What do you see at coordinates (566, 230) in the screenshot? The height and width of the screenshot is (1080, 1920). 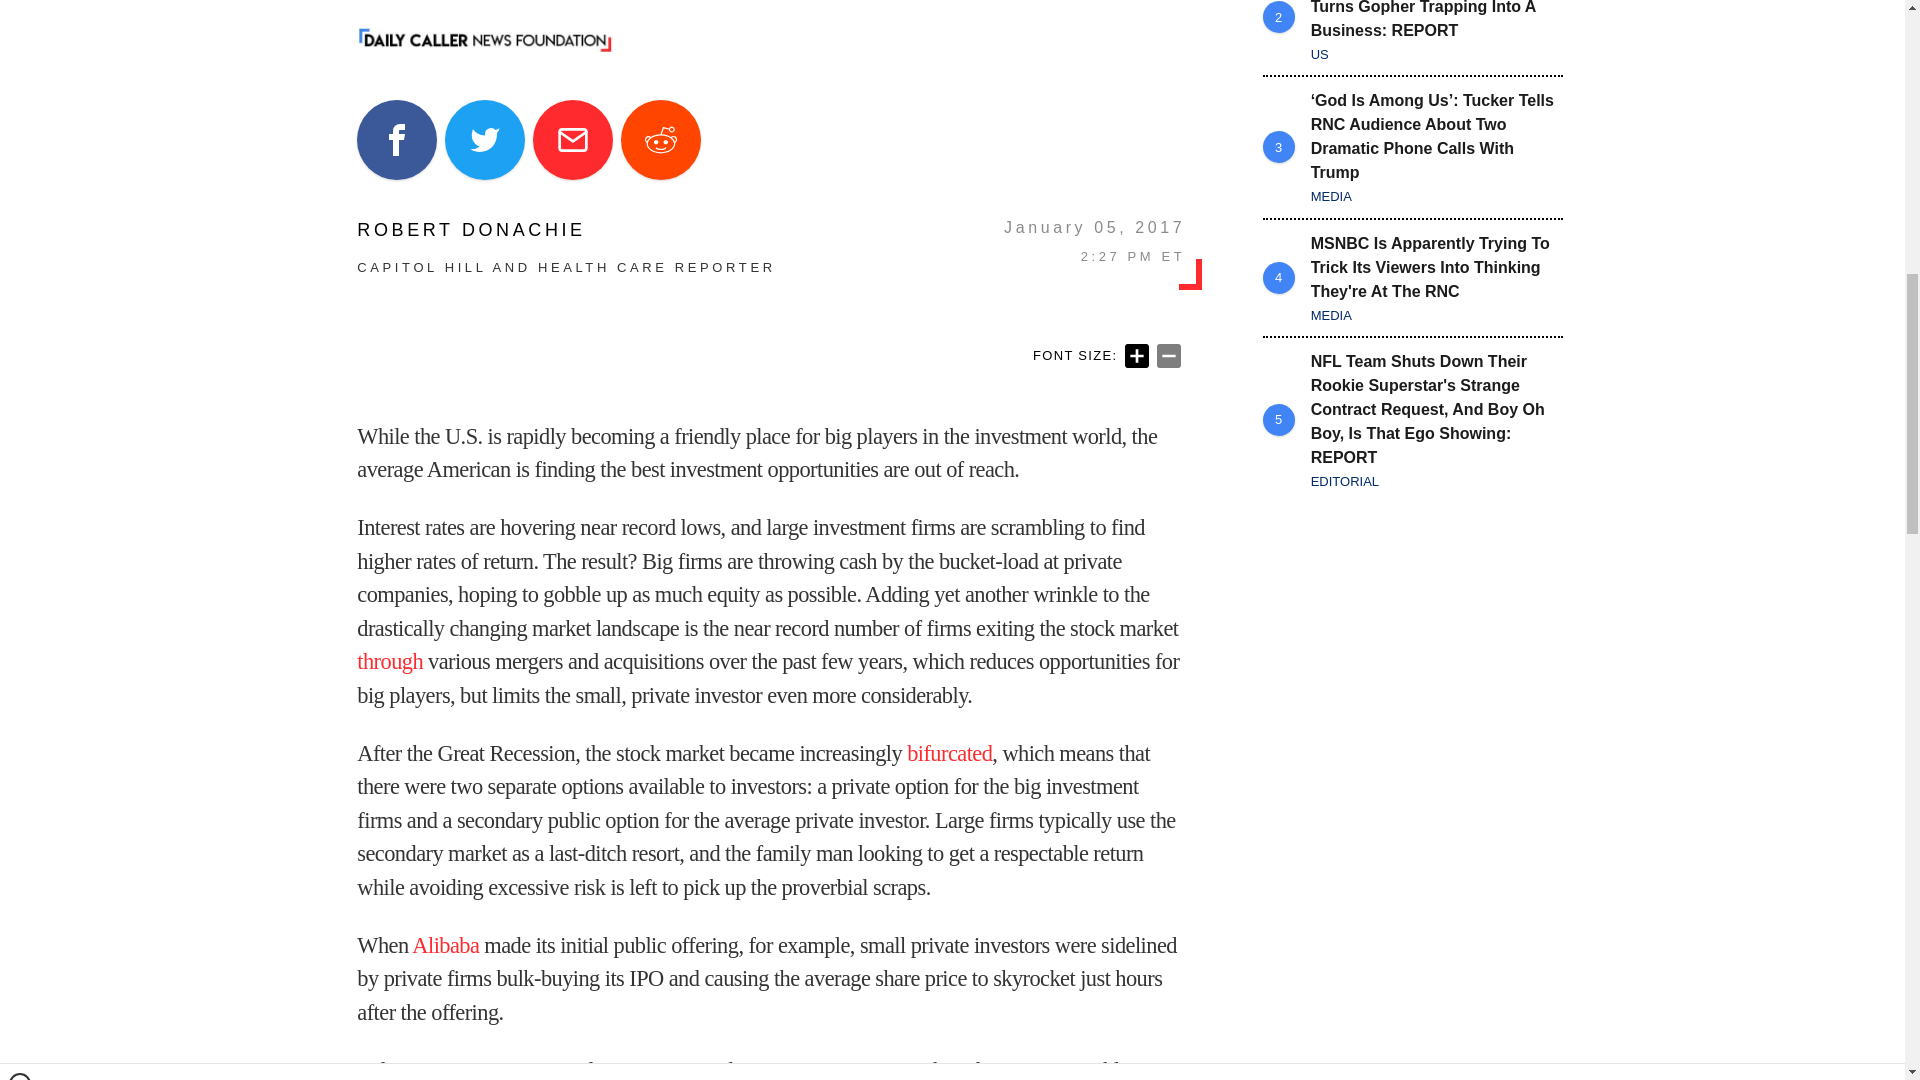 I see `ROBERT DONACHIE` at bounding box center [566, 230].